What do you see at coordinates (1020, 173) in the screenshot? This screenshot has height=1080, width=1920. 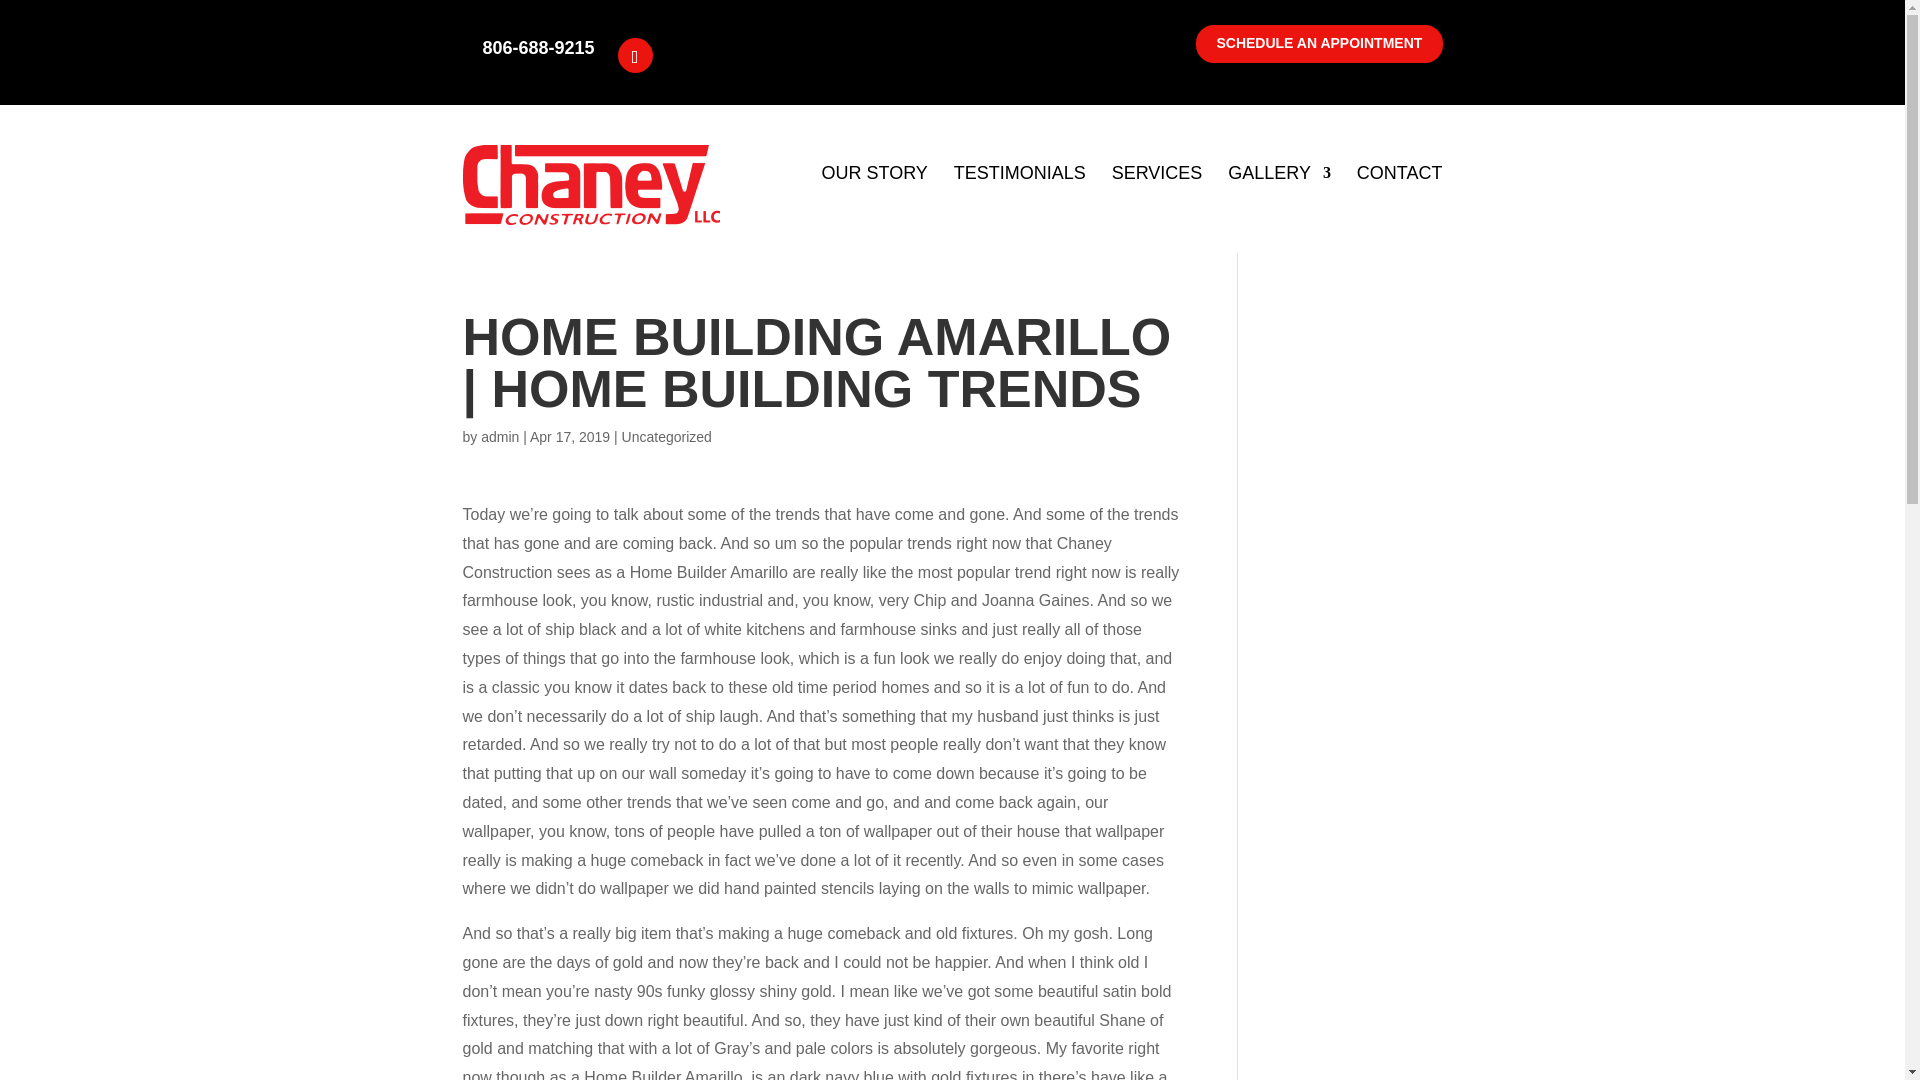 I see `TESTIMONIALS` at bounding box center [1020, 173].